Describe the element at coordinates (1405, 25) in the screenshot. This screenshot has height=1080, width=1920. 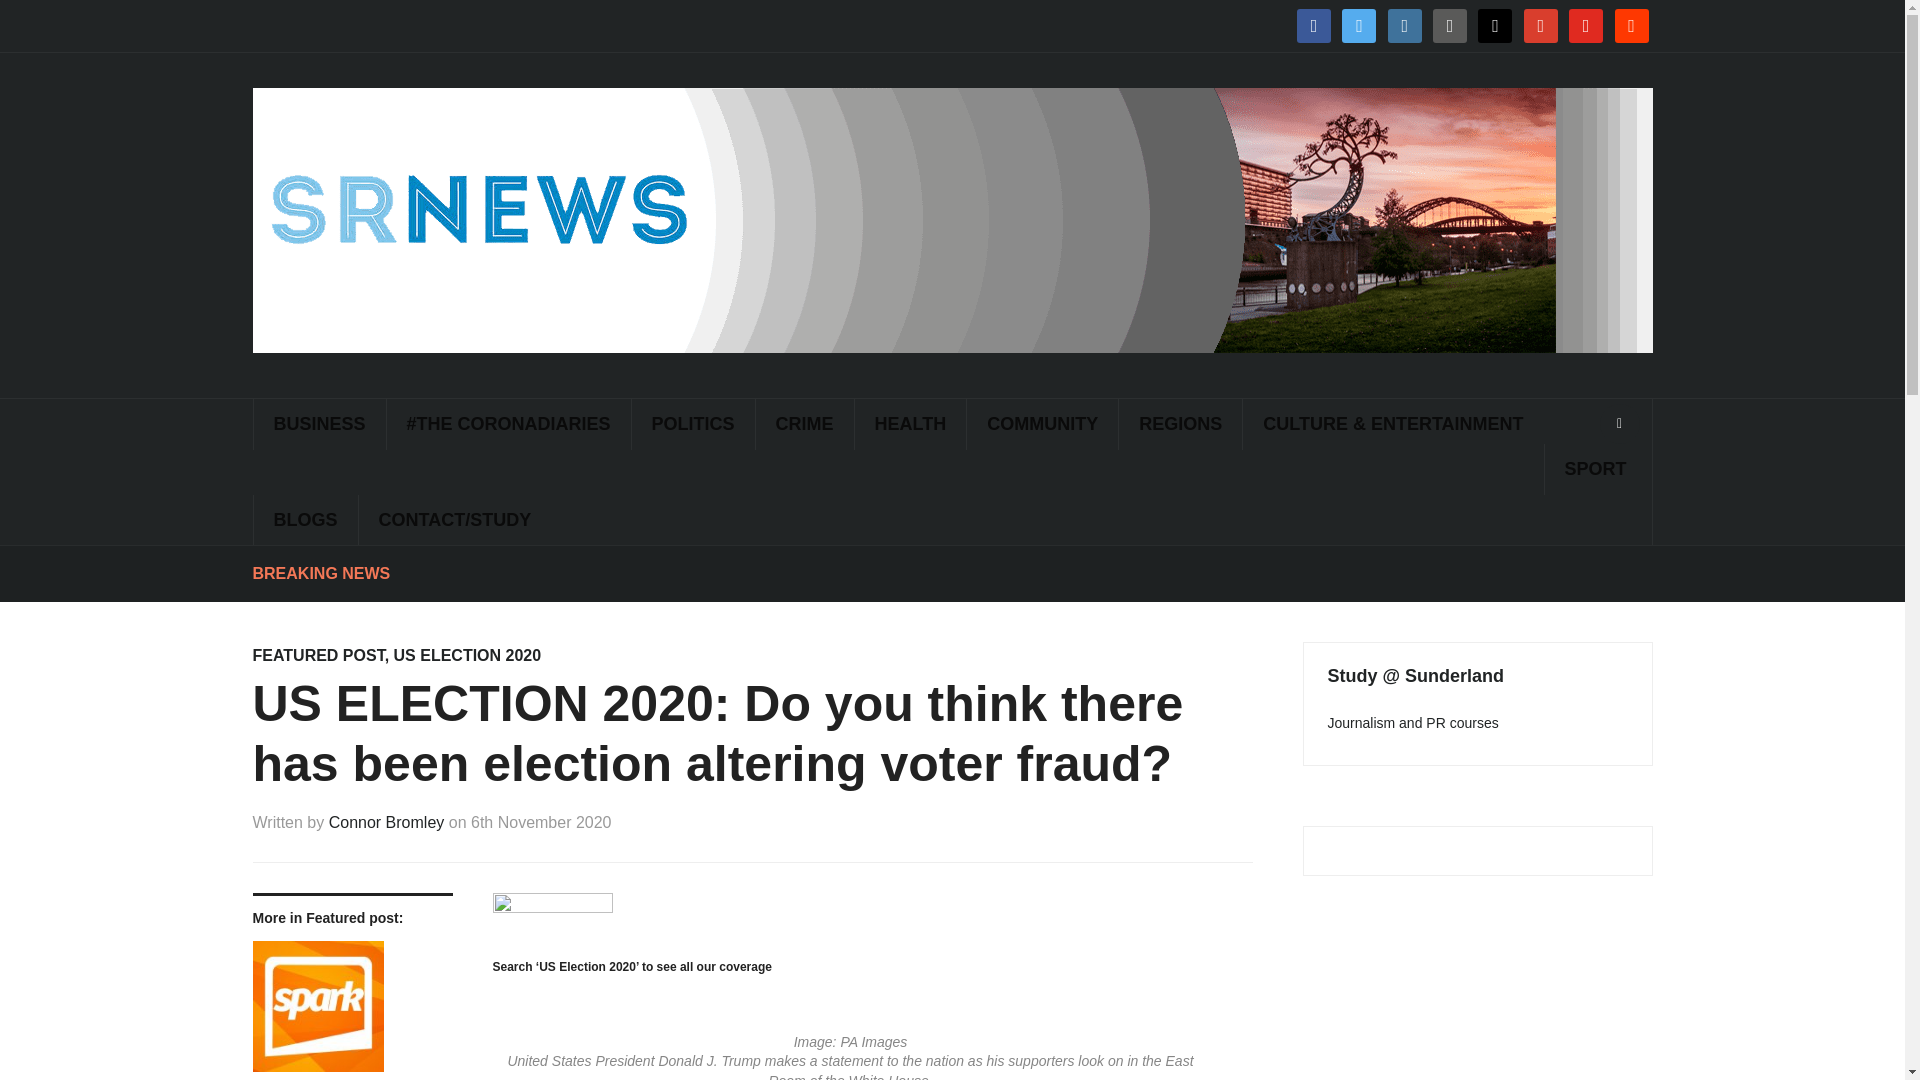
I see `Instagram` at that location.